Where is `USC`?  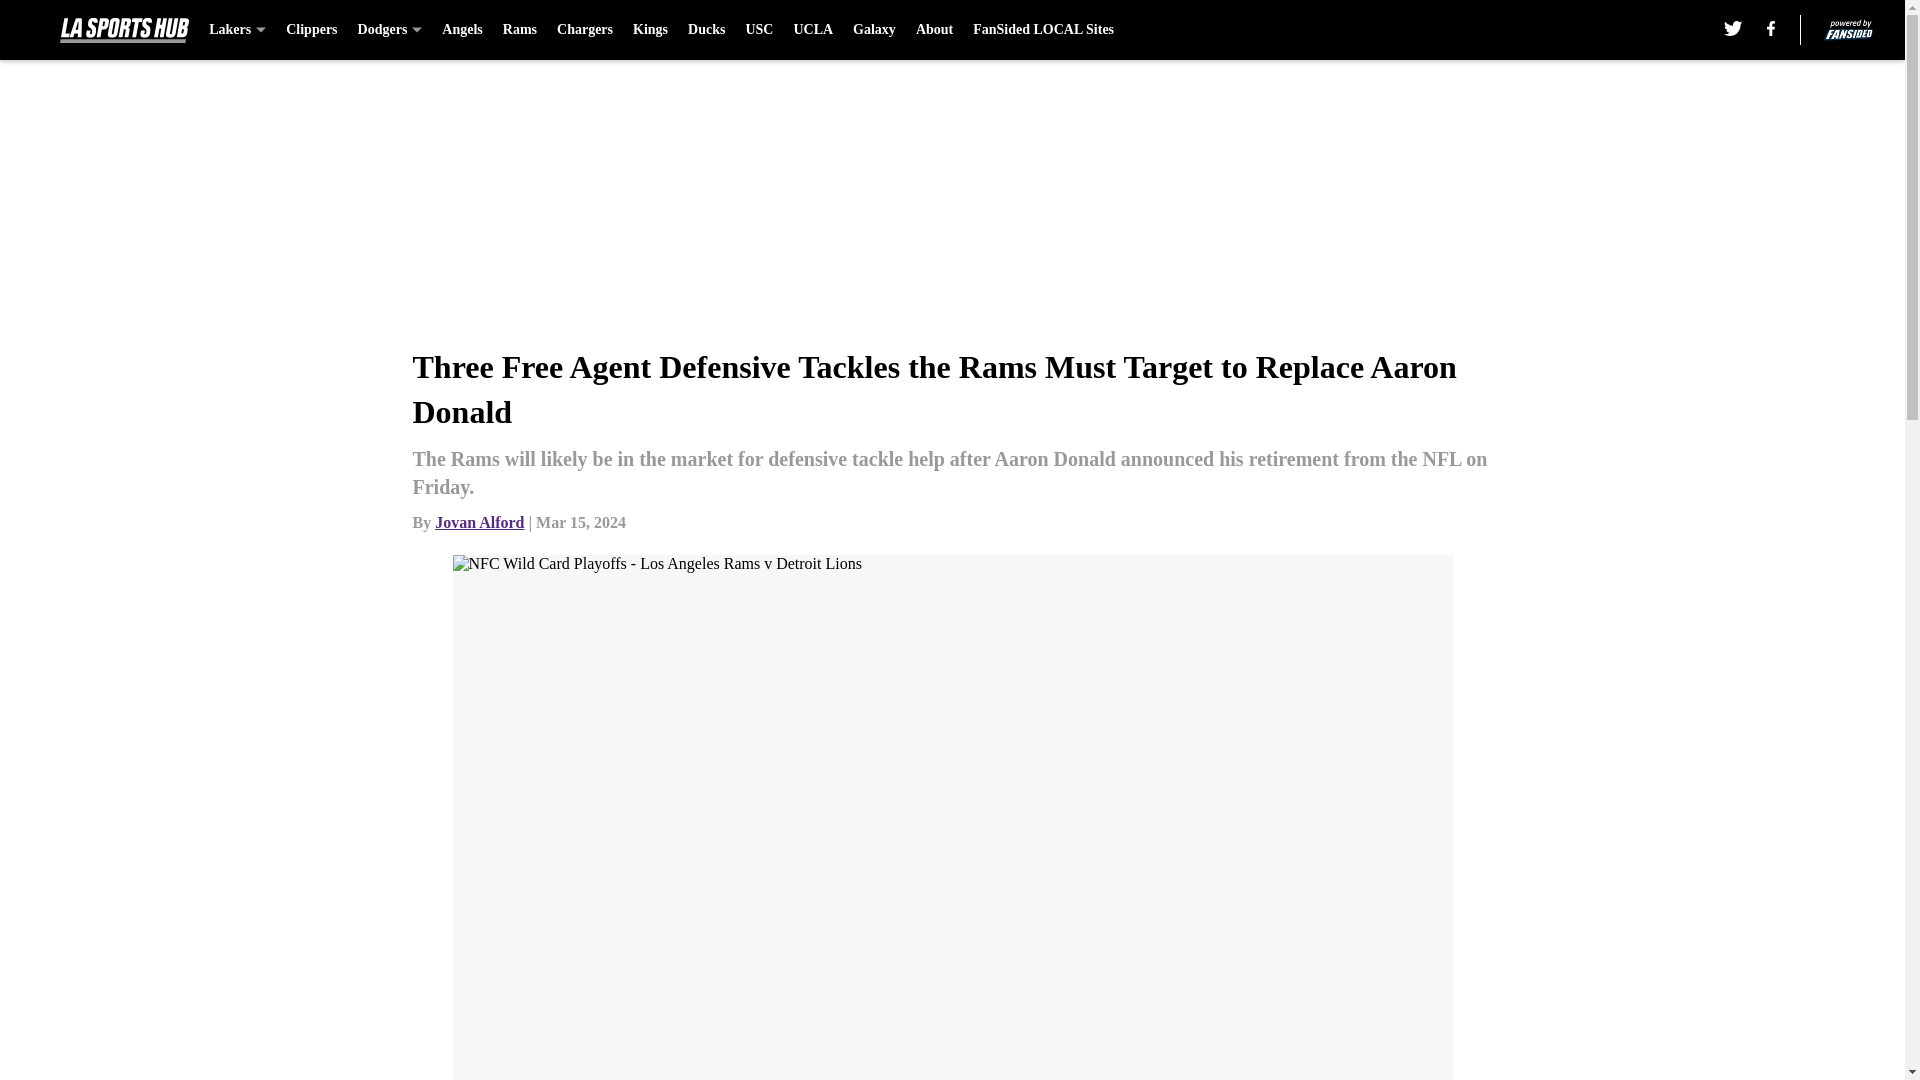
USC is located at coordinates (758, 30).